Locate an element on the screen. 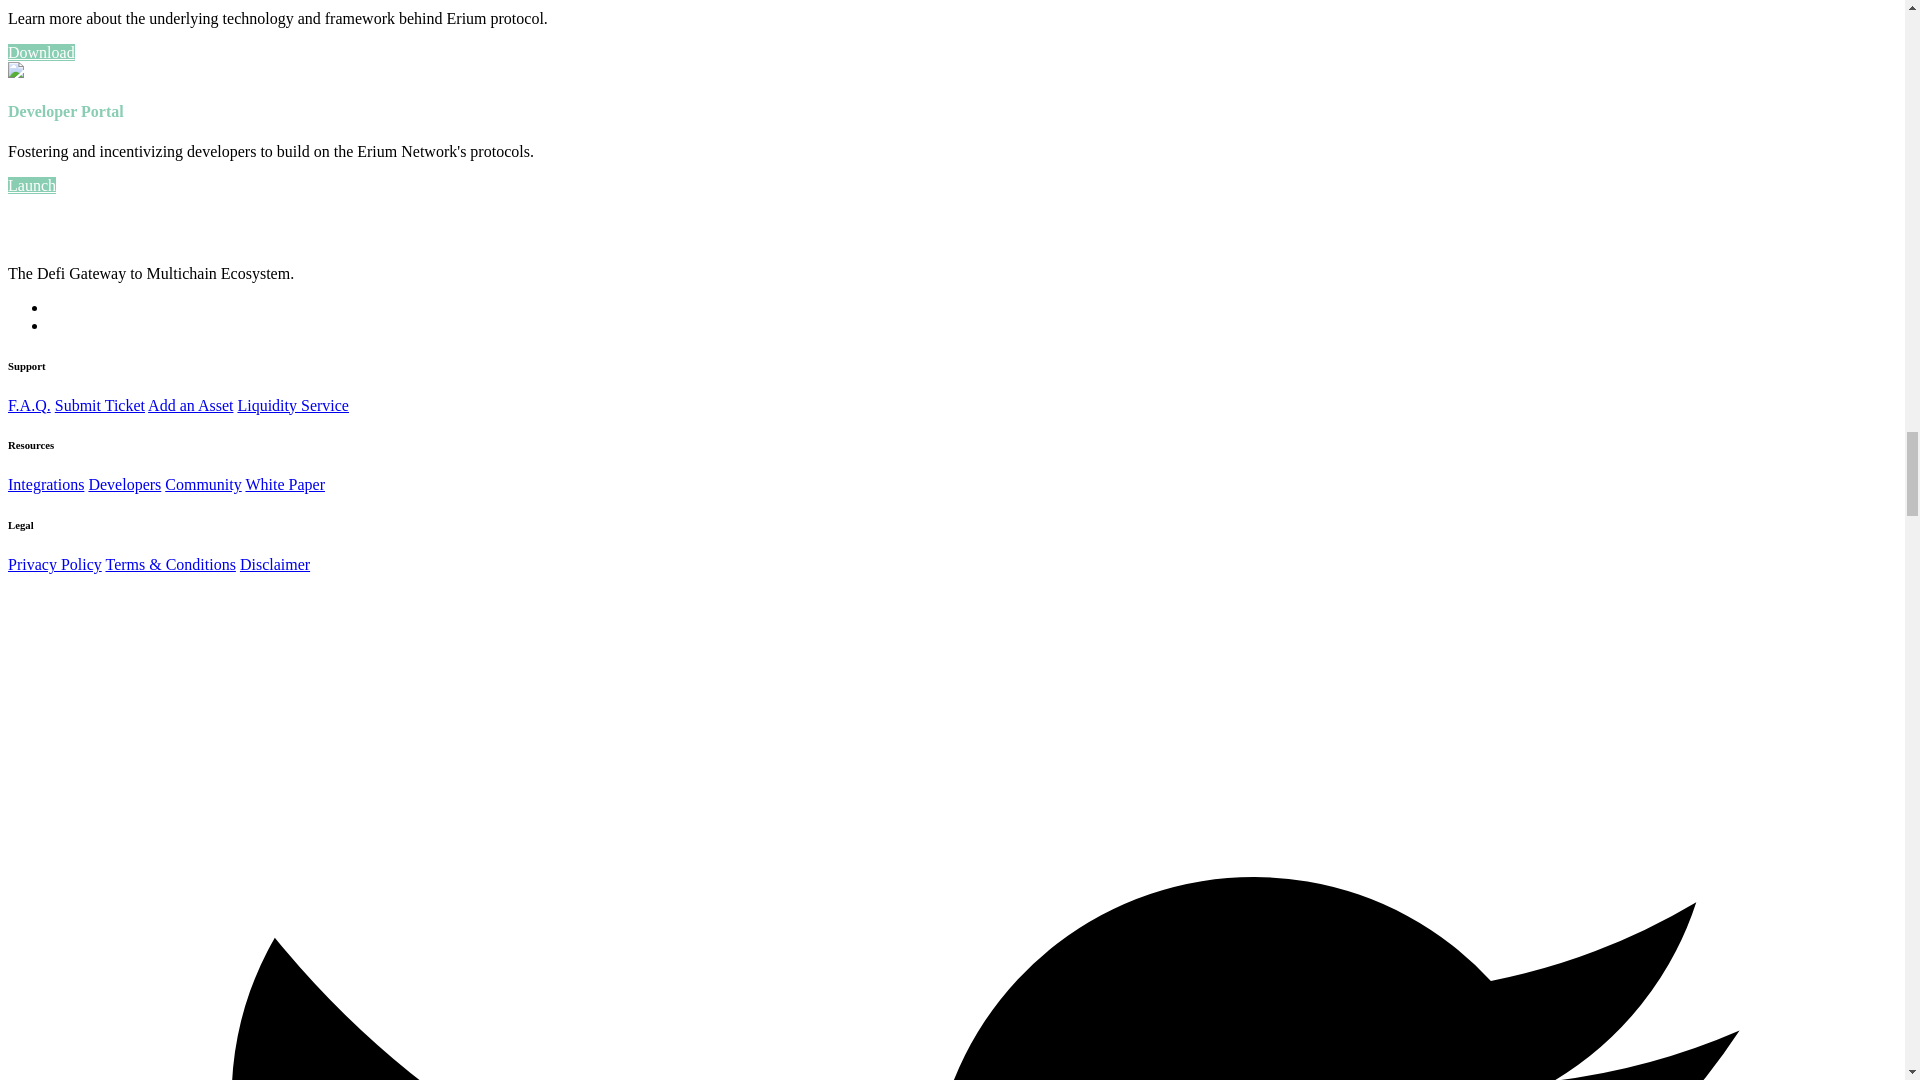  White Paper is located at coordinates (284, 484).